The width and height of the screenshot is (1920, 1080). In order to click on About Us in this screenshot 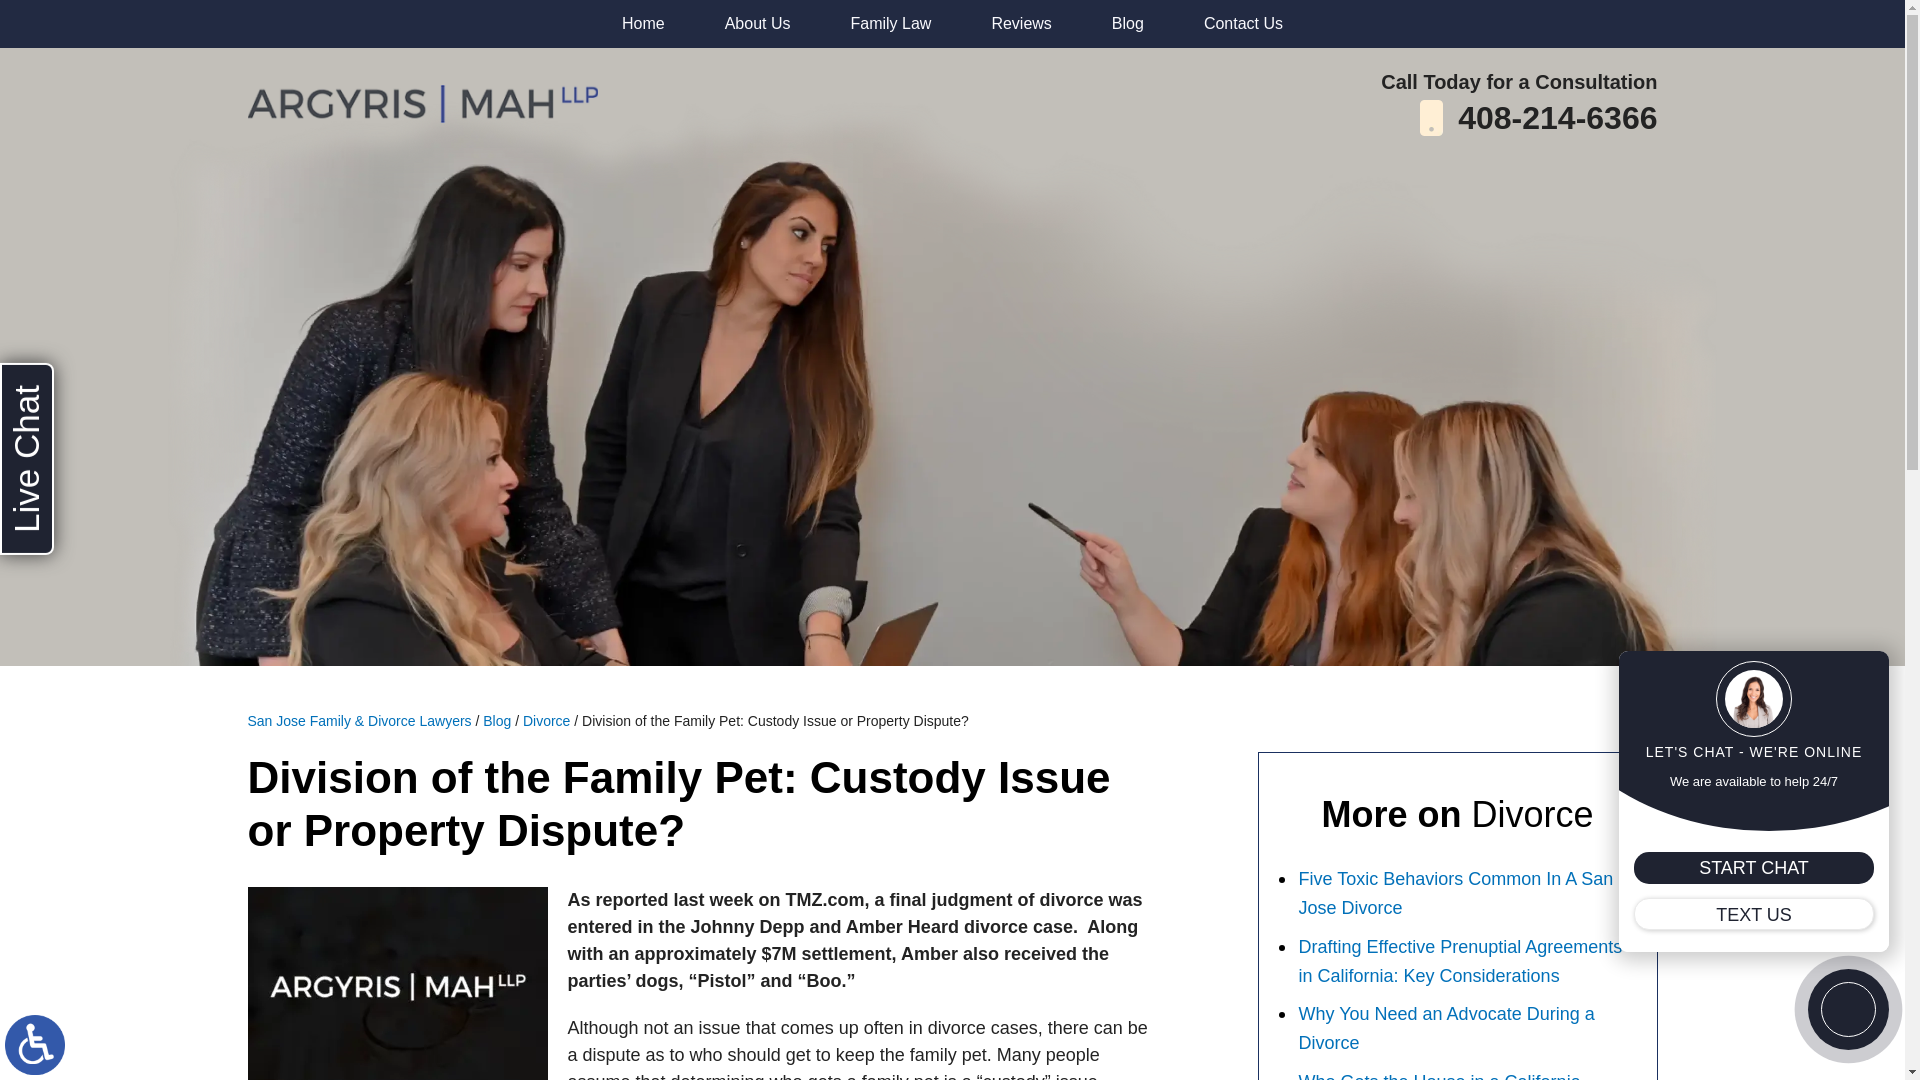, I will do `click(758, 24)`.